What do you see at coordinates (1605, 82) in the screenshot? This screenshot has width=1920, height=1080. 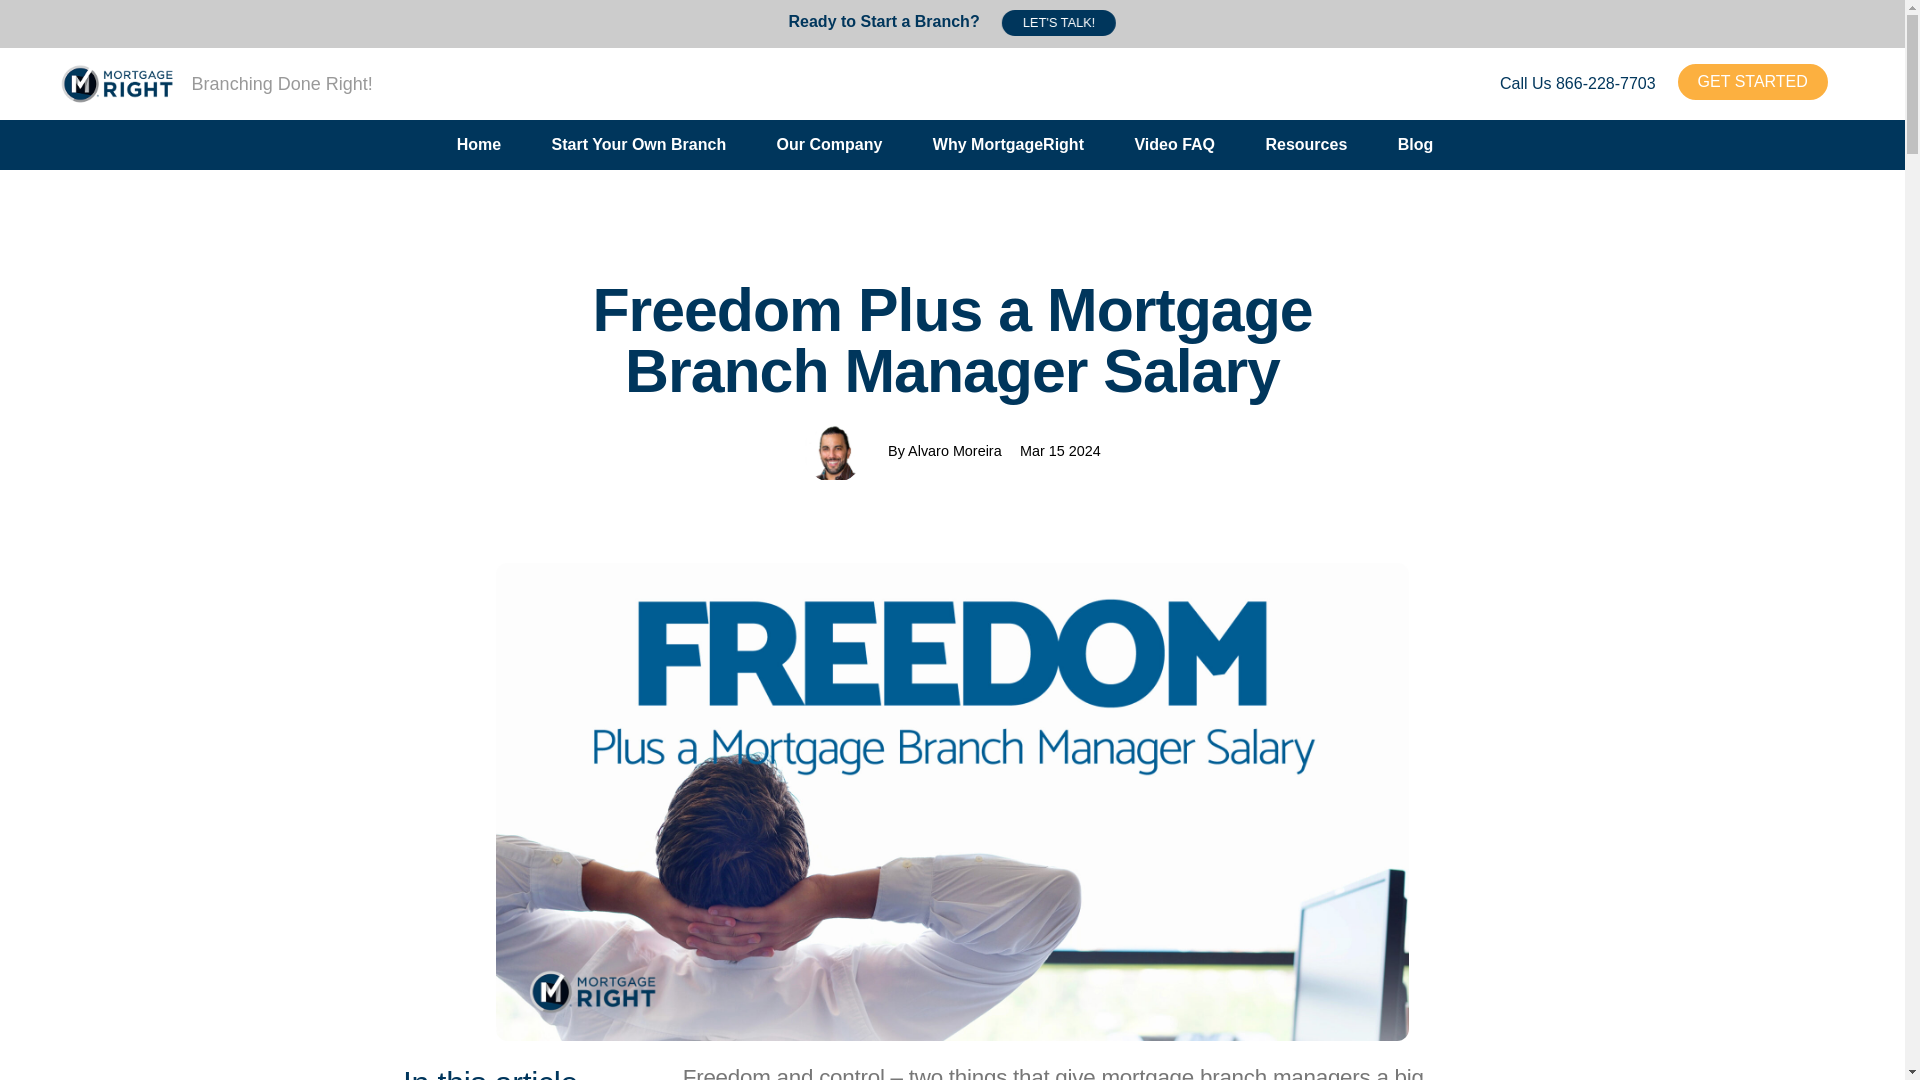 I see `866-228-7703` at bounding box center [1605, 82].